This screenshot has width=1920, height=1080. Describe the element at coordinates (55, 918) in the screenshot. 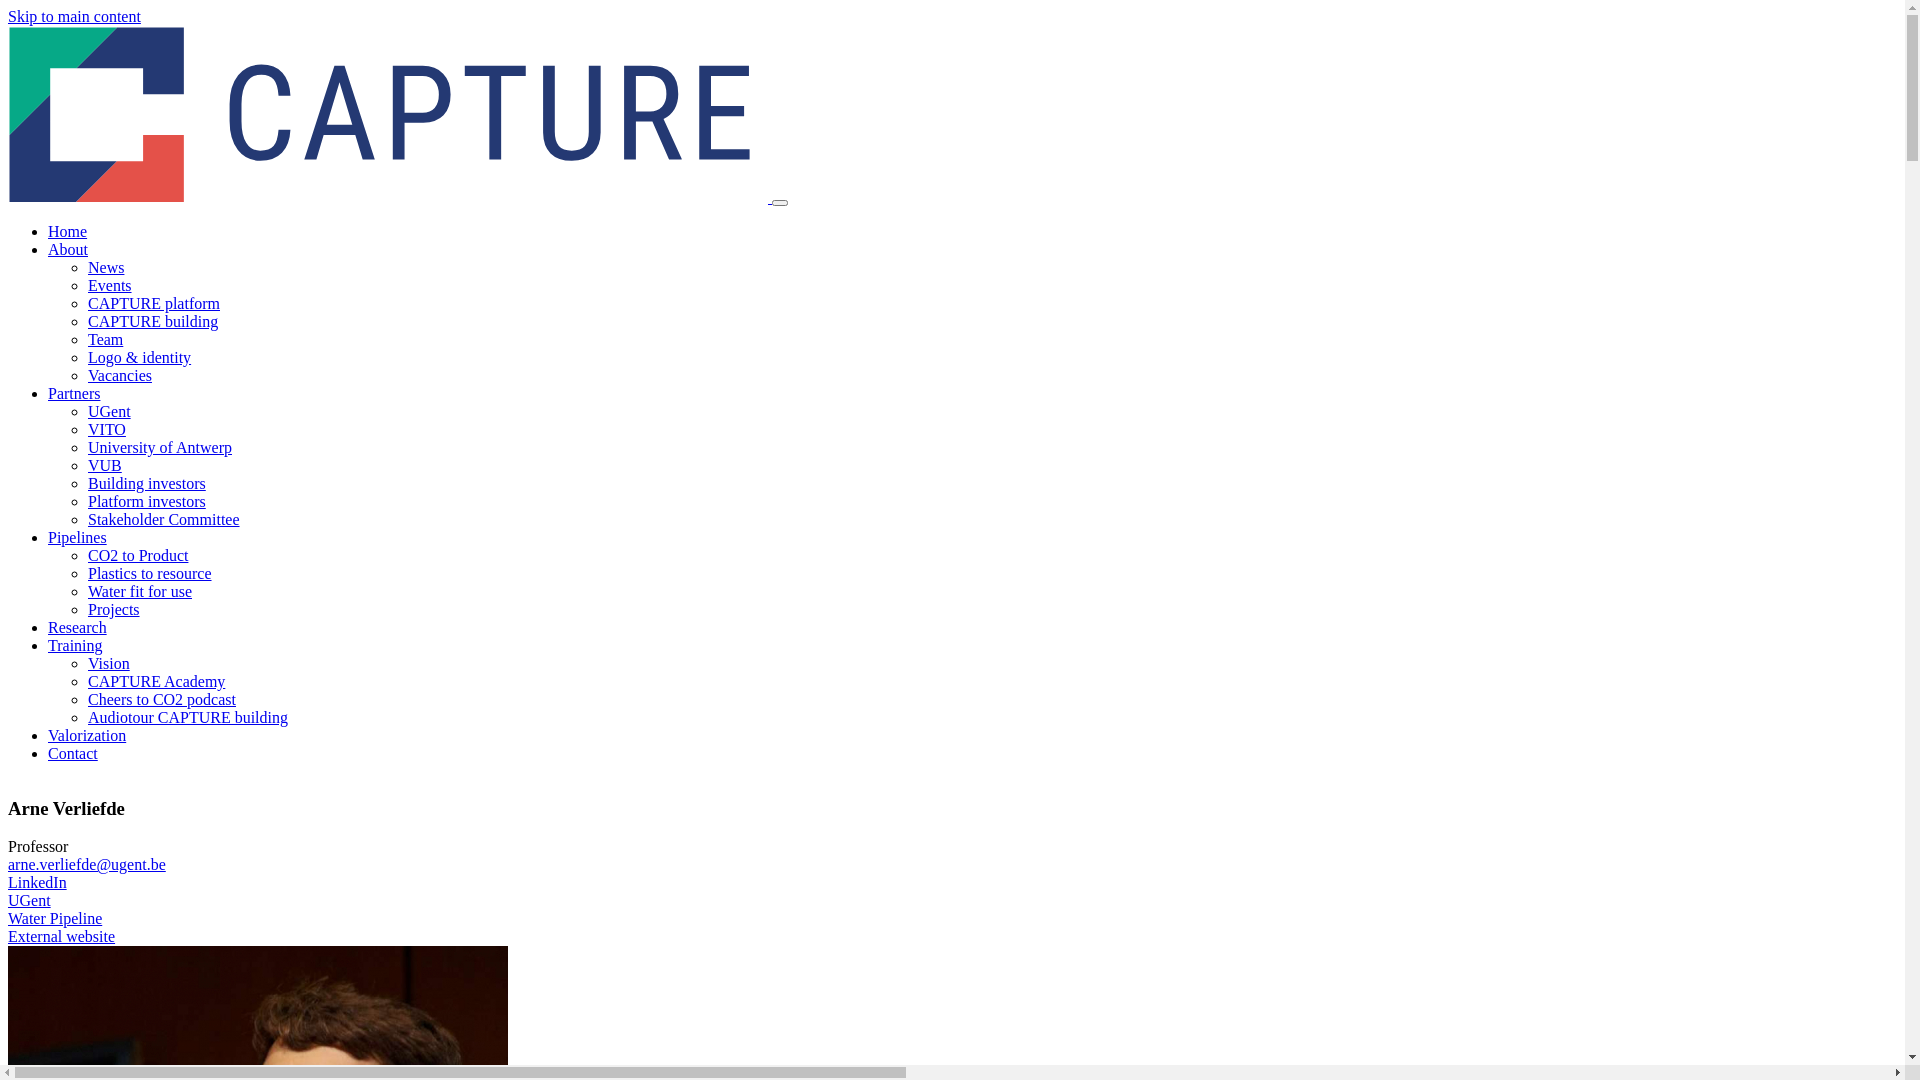

I see `Water Pipeline` at that location.